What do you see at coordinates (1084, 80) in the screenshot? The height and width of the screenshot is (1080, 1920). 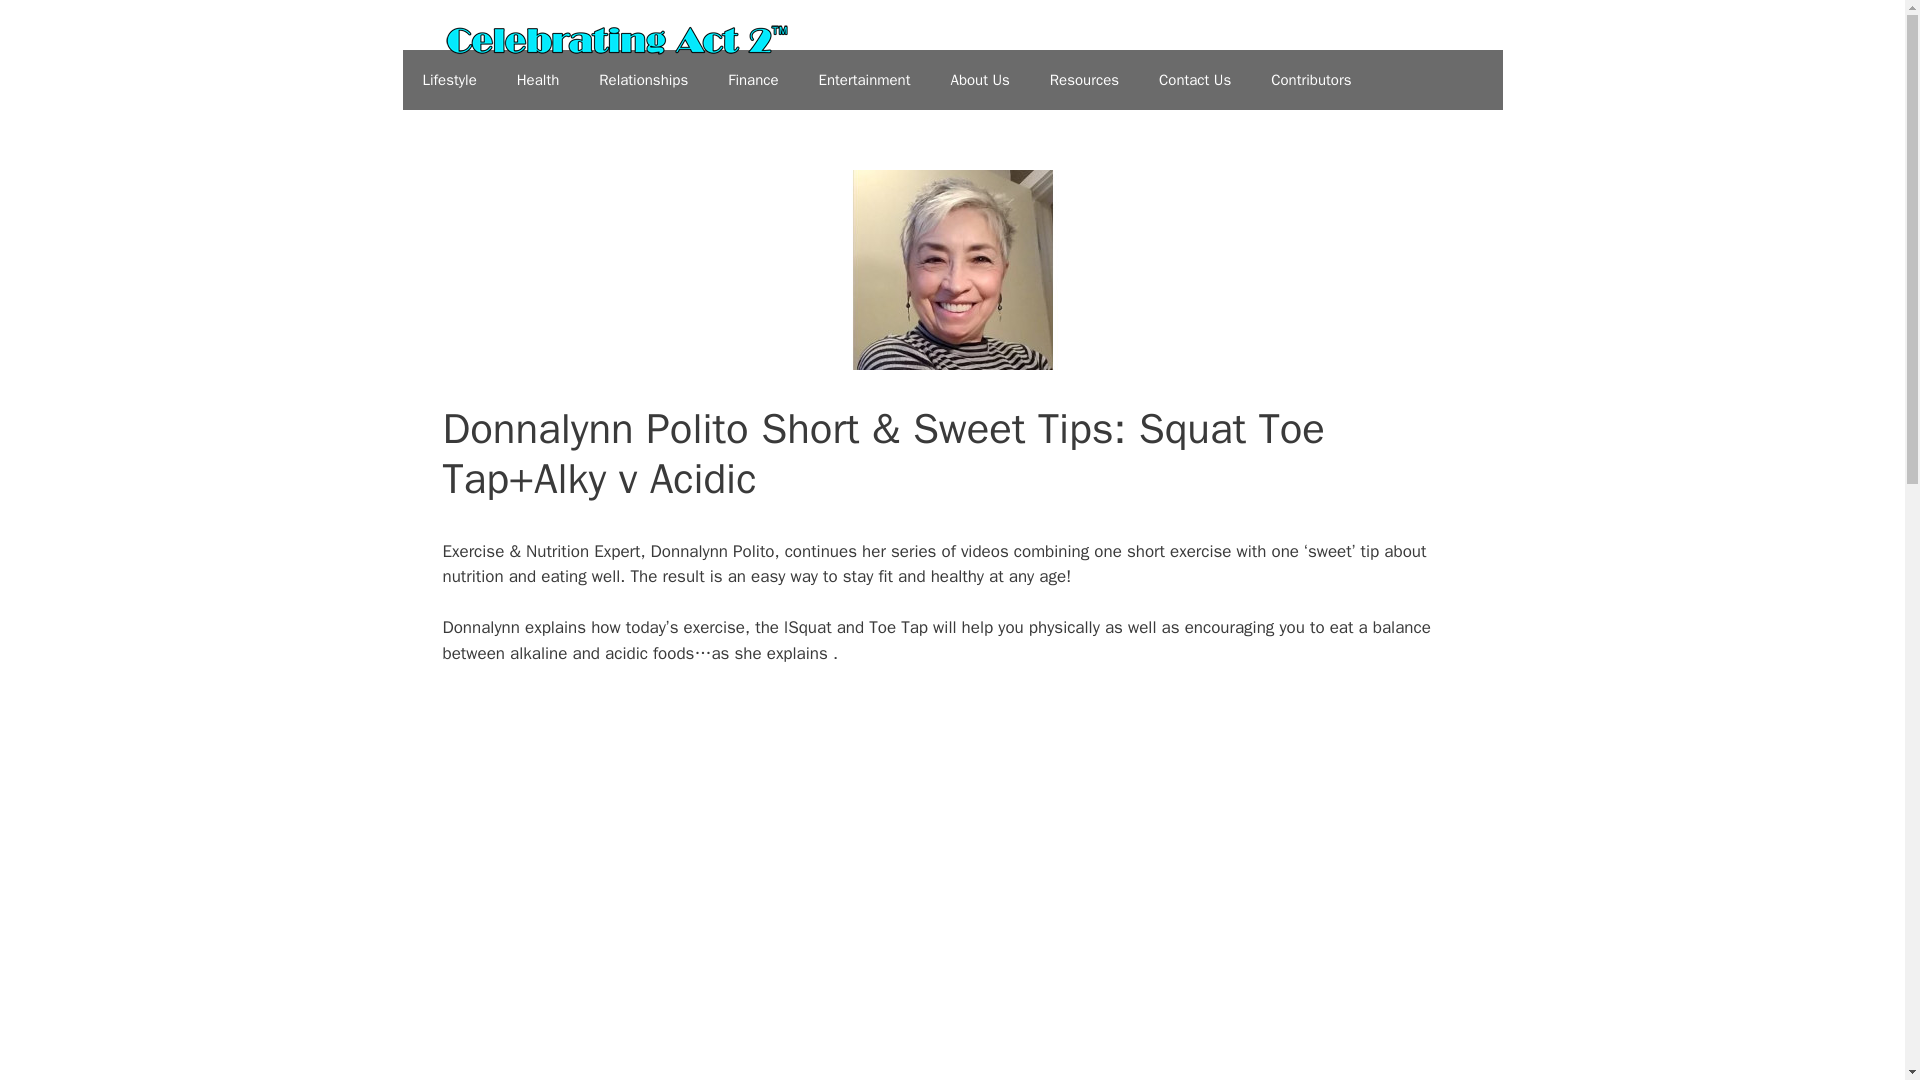 I see `Resources` at bounding box center [1084, 80].